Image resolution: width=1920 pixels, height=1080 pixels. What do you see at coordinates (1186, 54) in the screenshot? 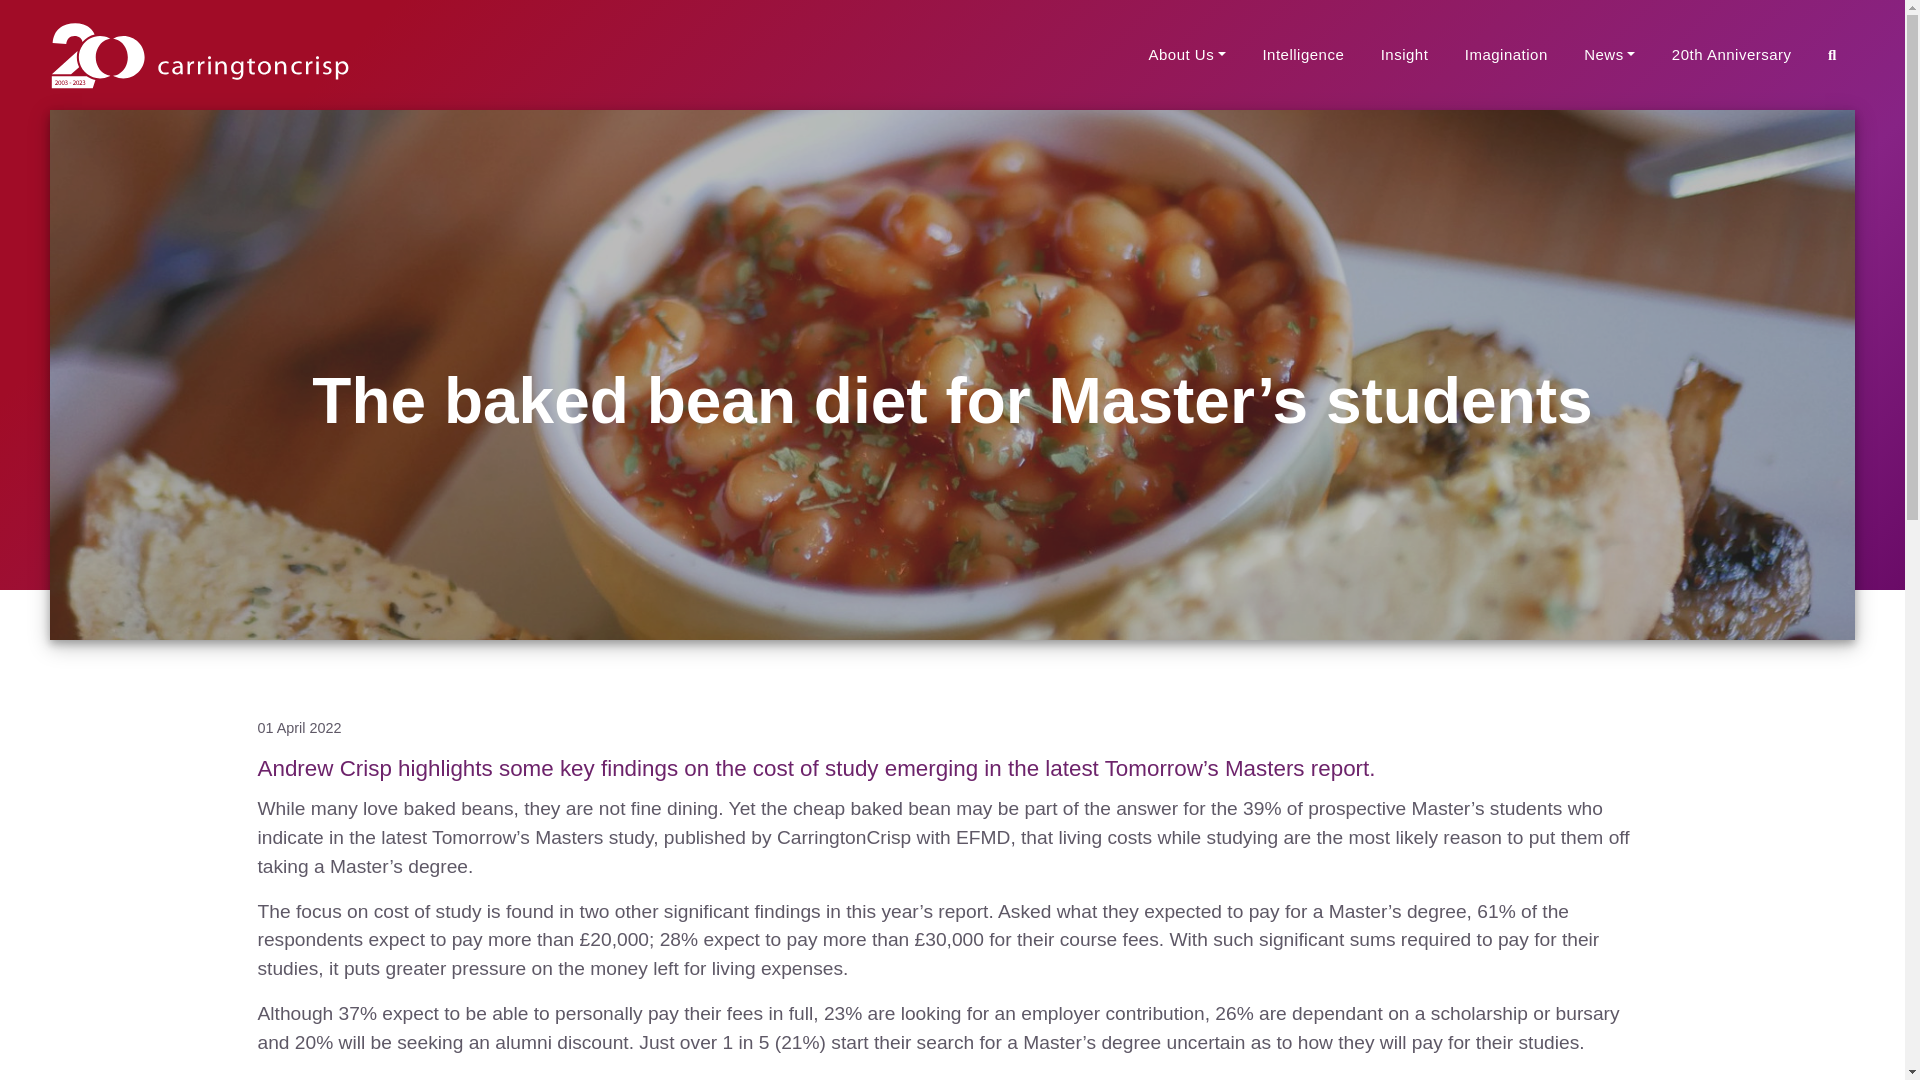
I see `About Us` at bounding box center [1186, 54].